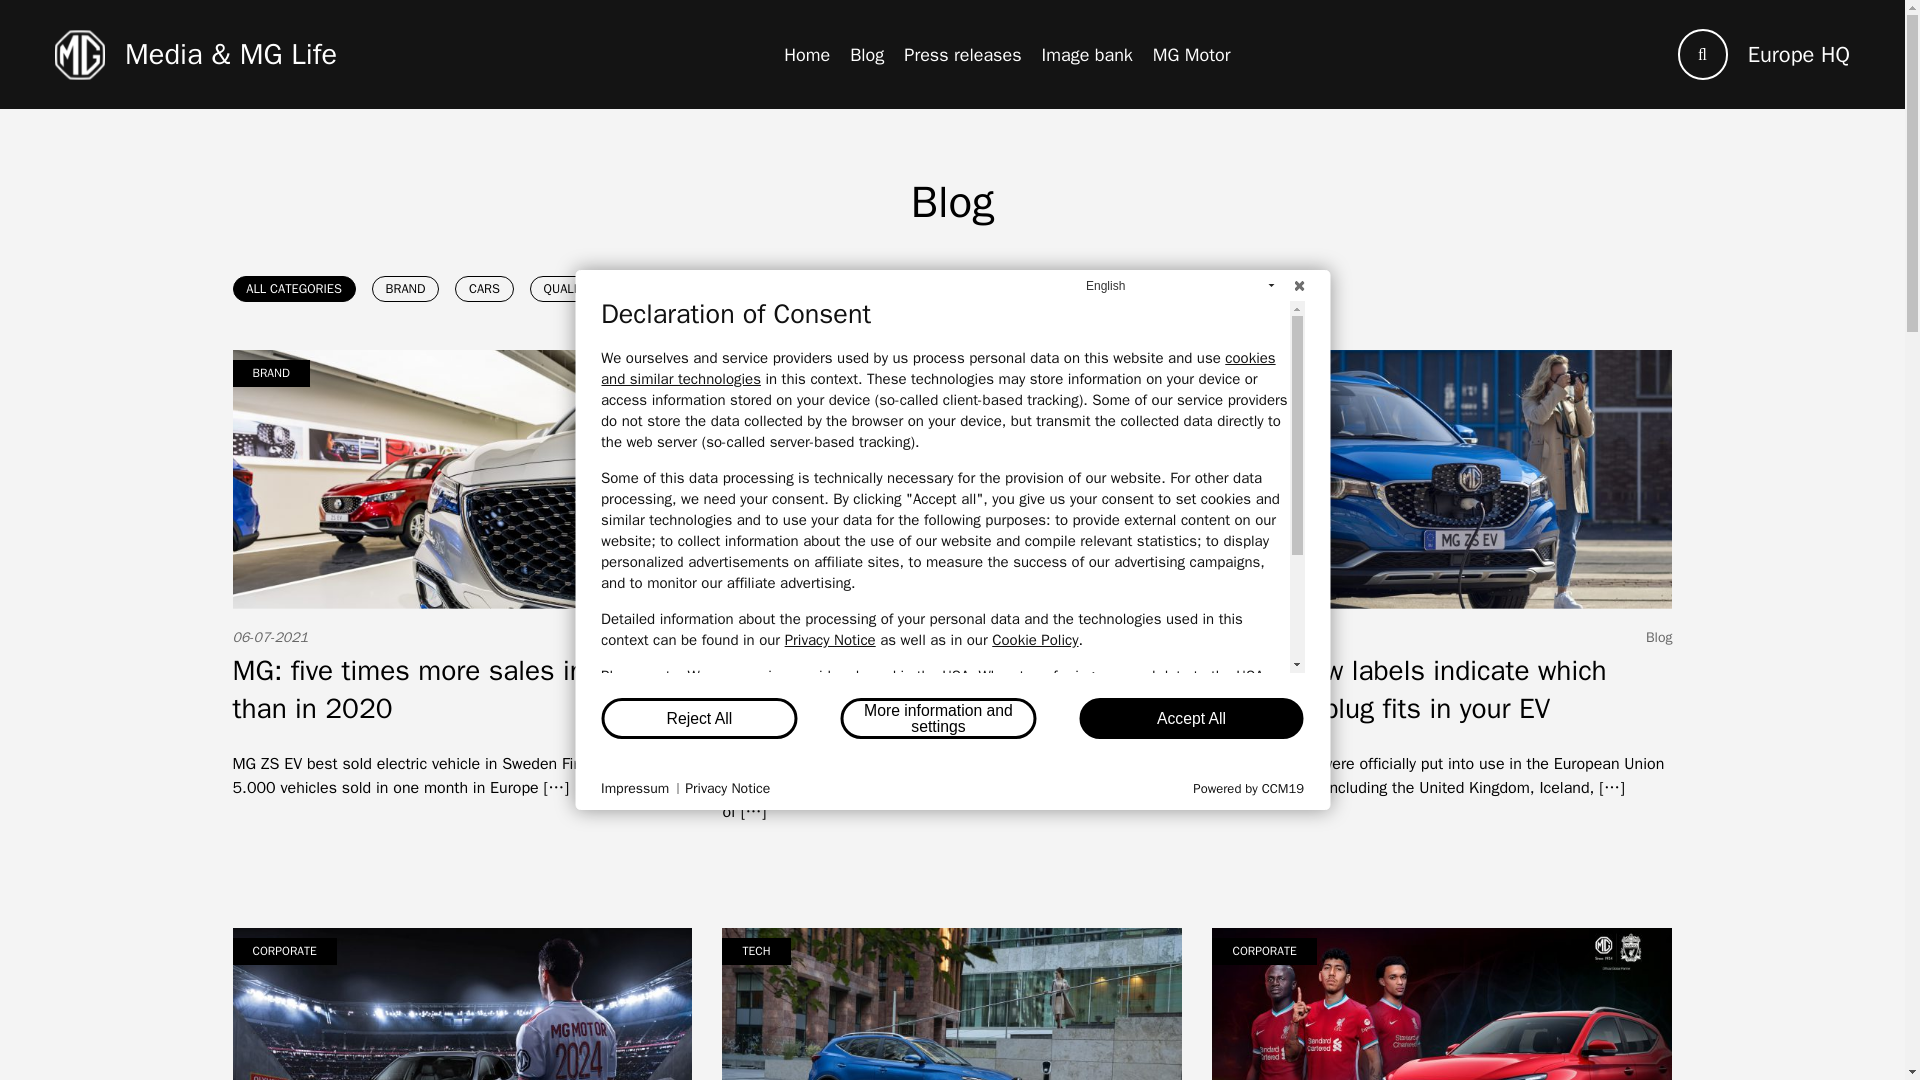 The height and width of the screenshot is (1080, 1920). Describe the element at coordinates (806, 54) in the screenshot. I see `Home` at that location.